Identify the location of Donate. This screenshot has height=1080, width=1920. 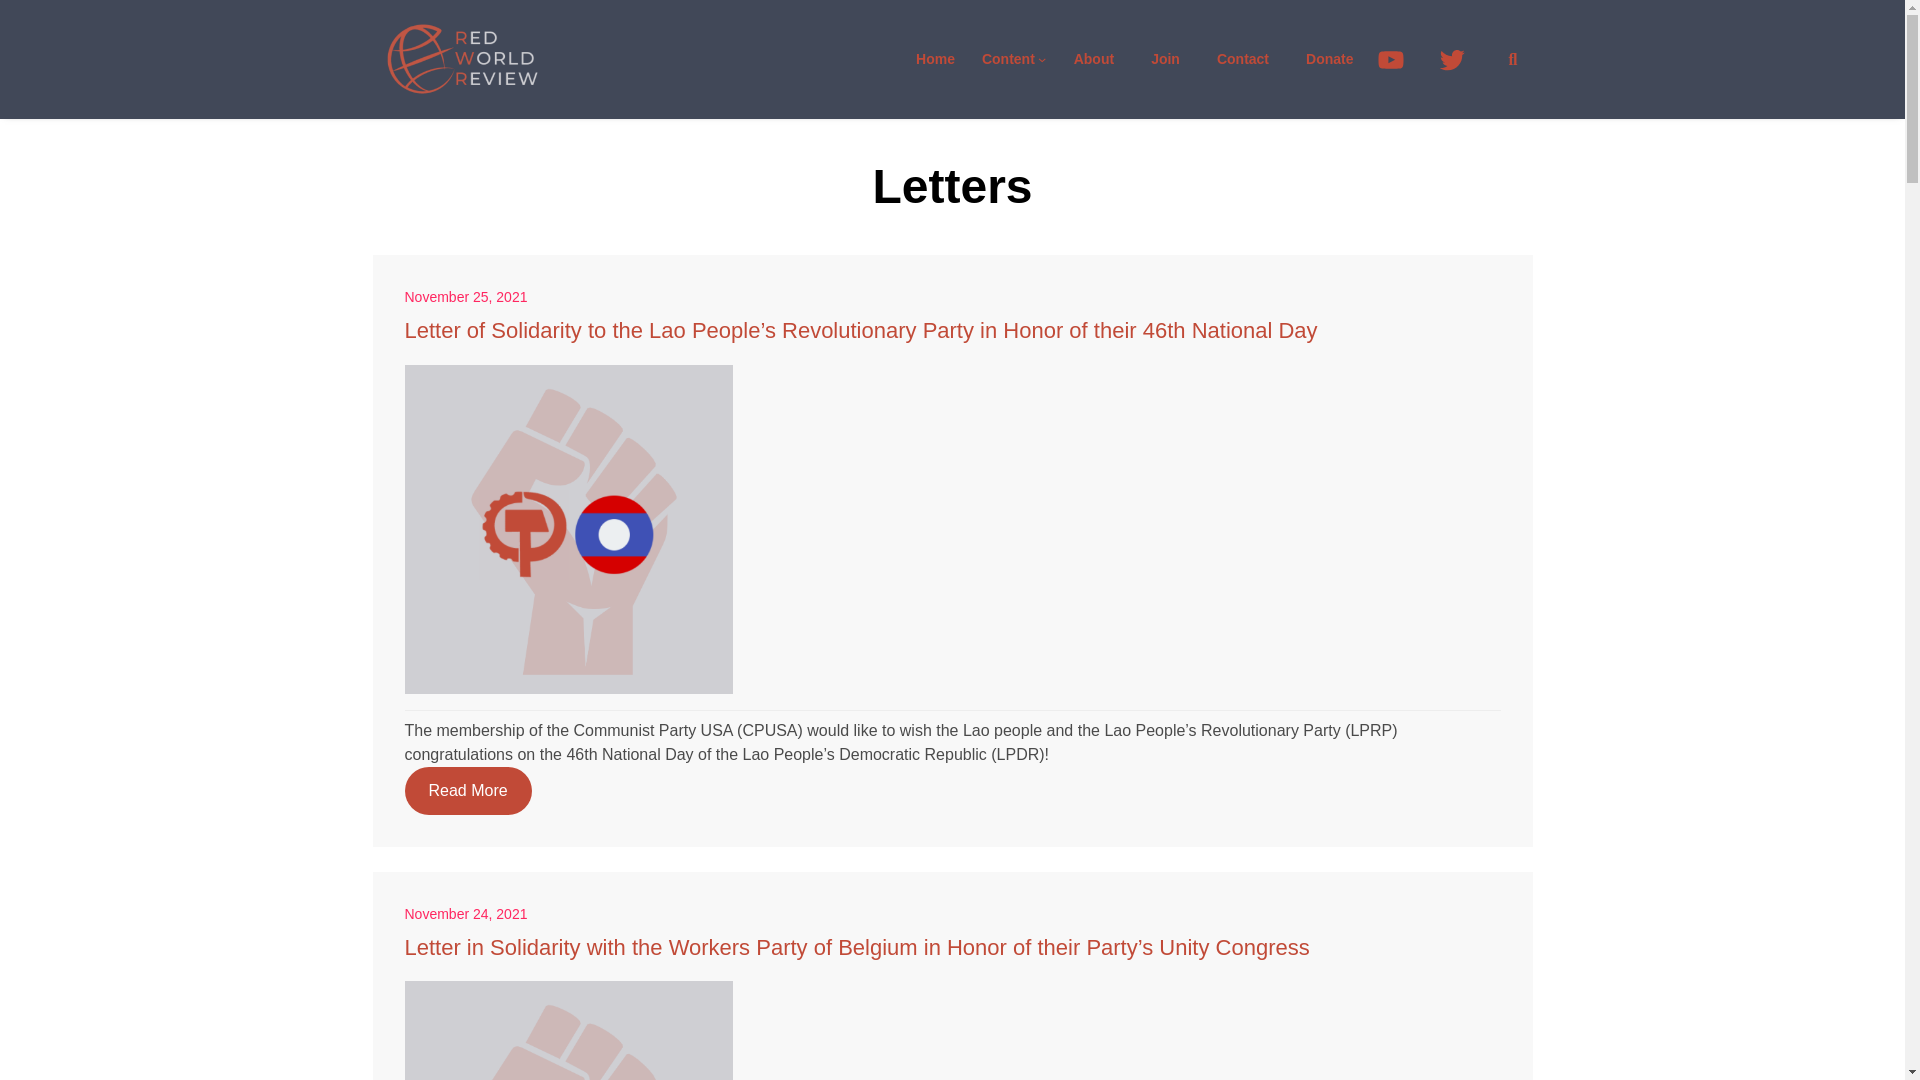
(1330, 59).